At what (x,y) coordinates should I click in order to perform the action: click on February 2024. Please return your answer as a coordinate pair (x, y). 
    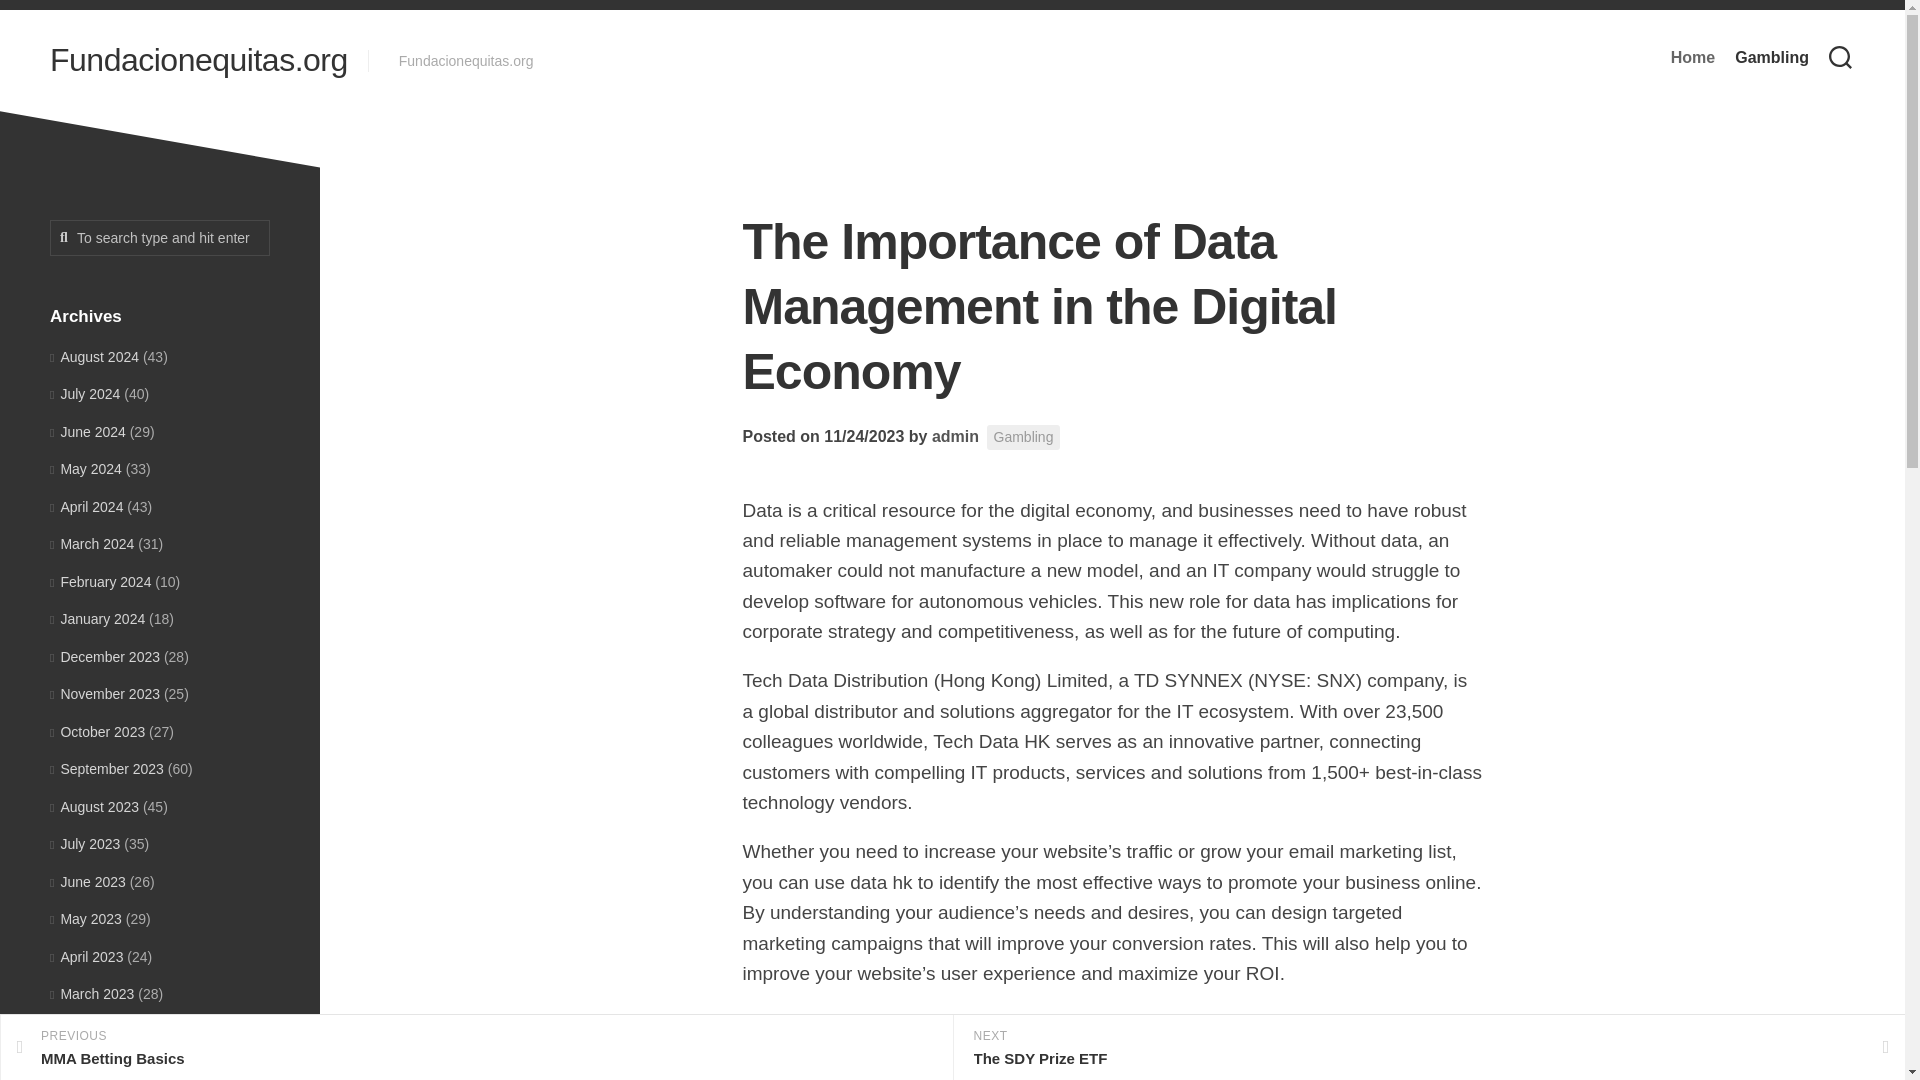
    Looking at the image, I should click on (100, 581).